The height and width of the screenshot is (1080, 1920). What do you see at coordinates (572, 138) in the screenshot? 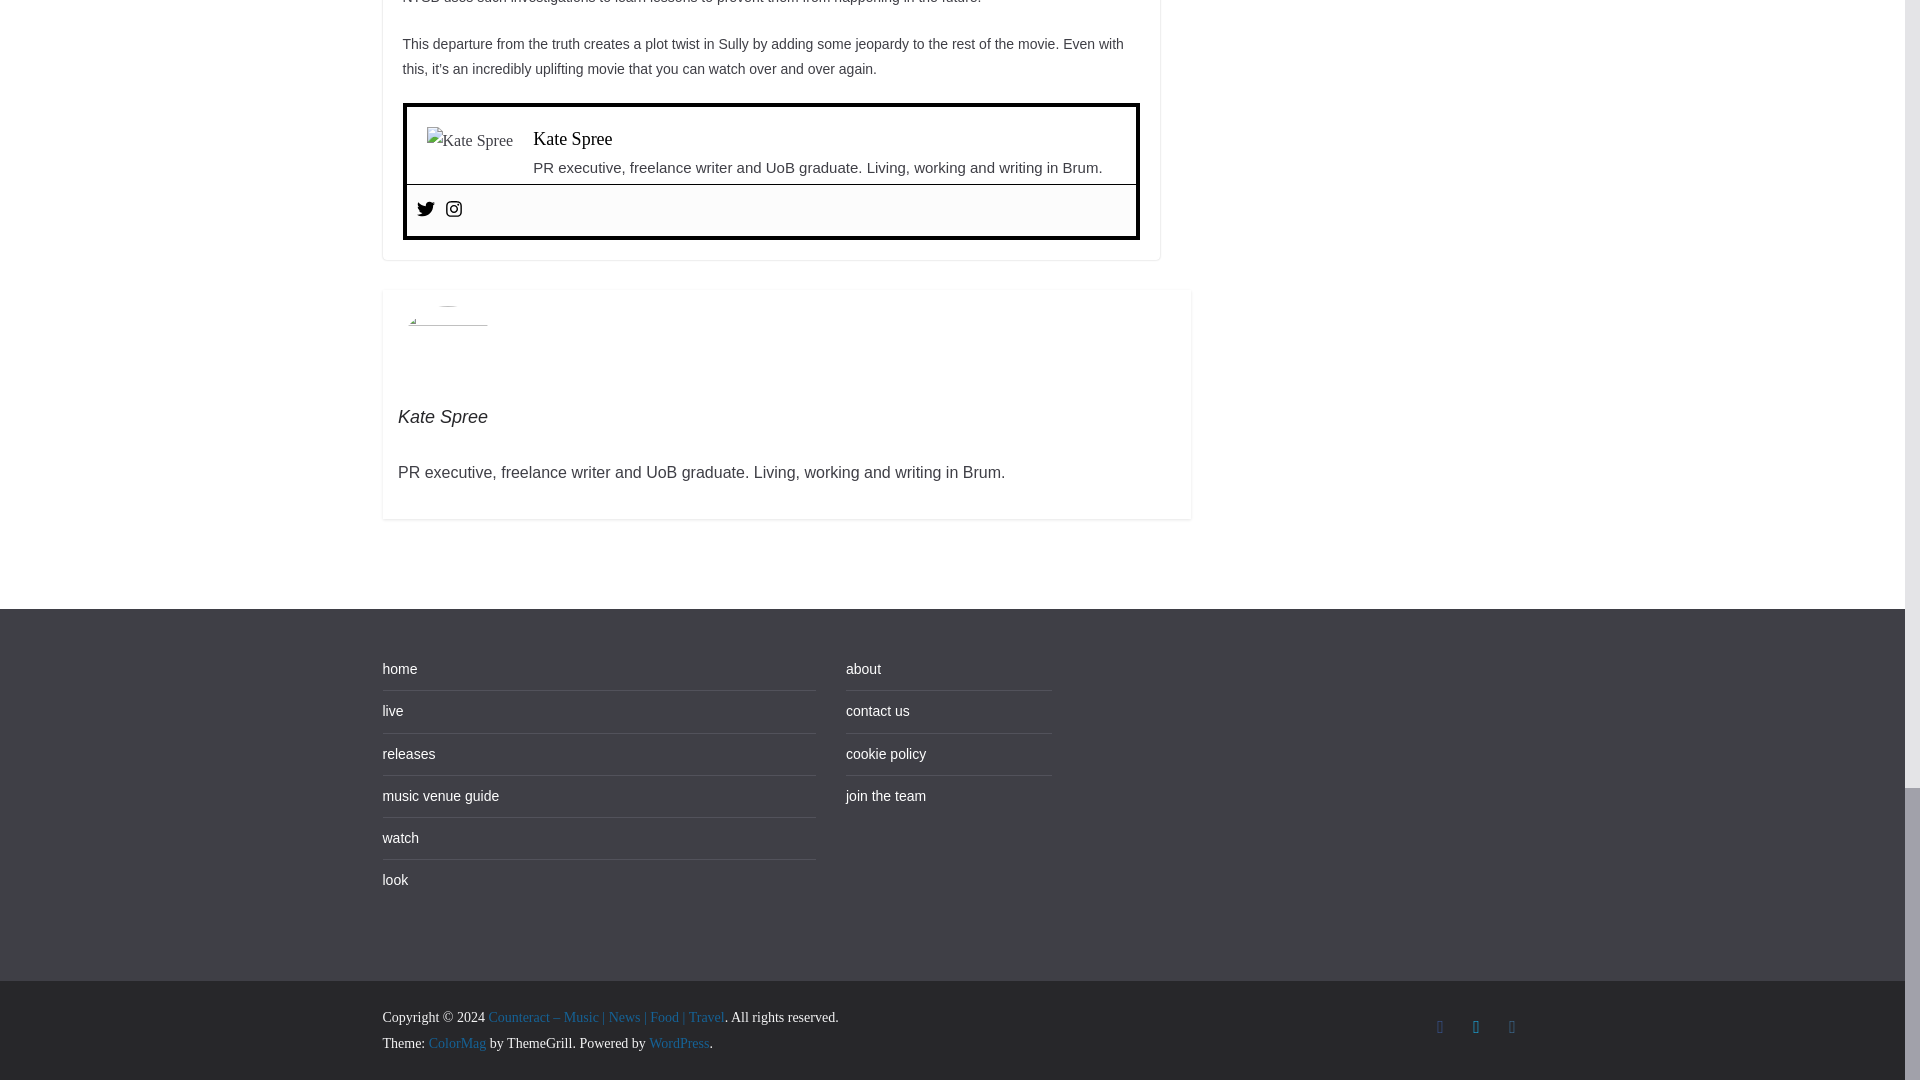
I see `Kate Spree` at bounding box center [572, 138].